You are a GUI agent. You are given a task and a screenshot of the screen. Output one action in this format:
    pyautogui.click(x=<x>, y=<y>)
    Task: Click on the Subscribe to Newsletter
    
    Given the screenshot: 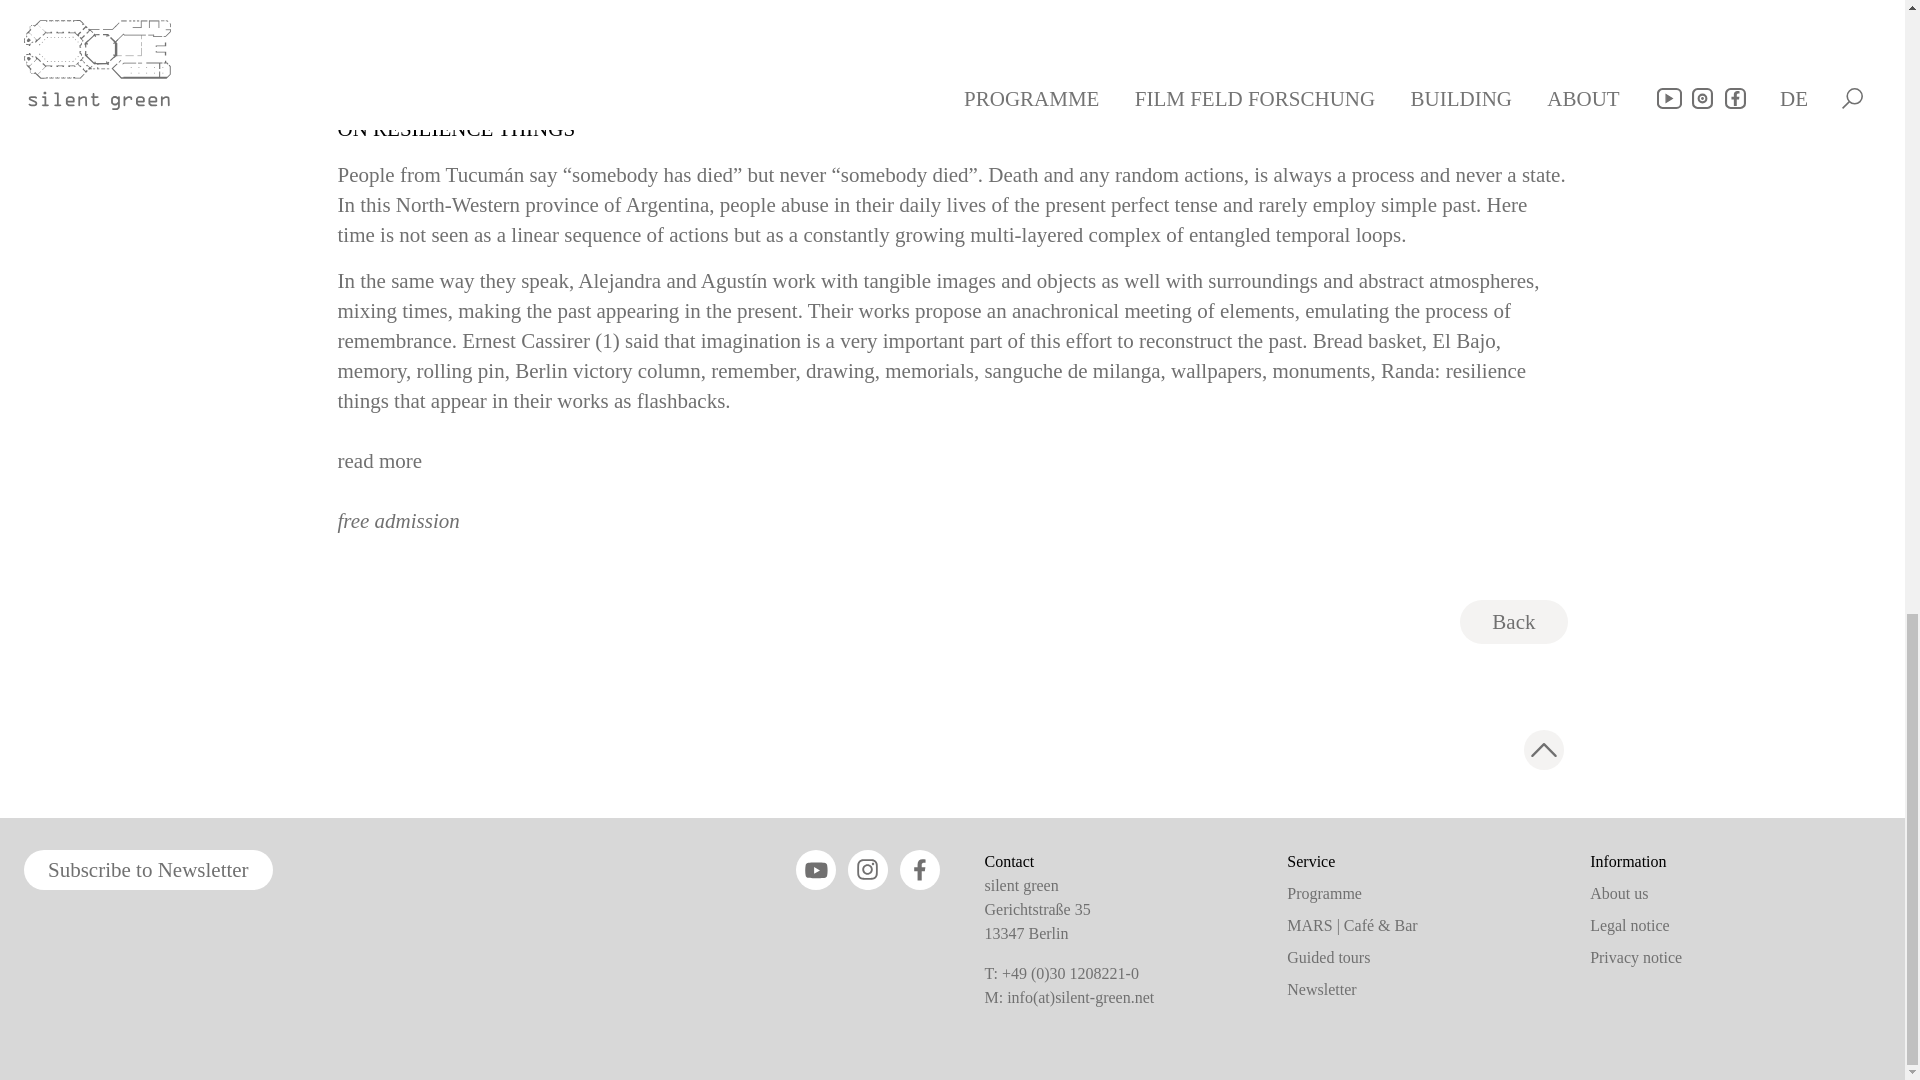 What is the action you would take?
    pyautogui.click(x=148, y=869)
    